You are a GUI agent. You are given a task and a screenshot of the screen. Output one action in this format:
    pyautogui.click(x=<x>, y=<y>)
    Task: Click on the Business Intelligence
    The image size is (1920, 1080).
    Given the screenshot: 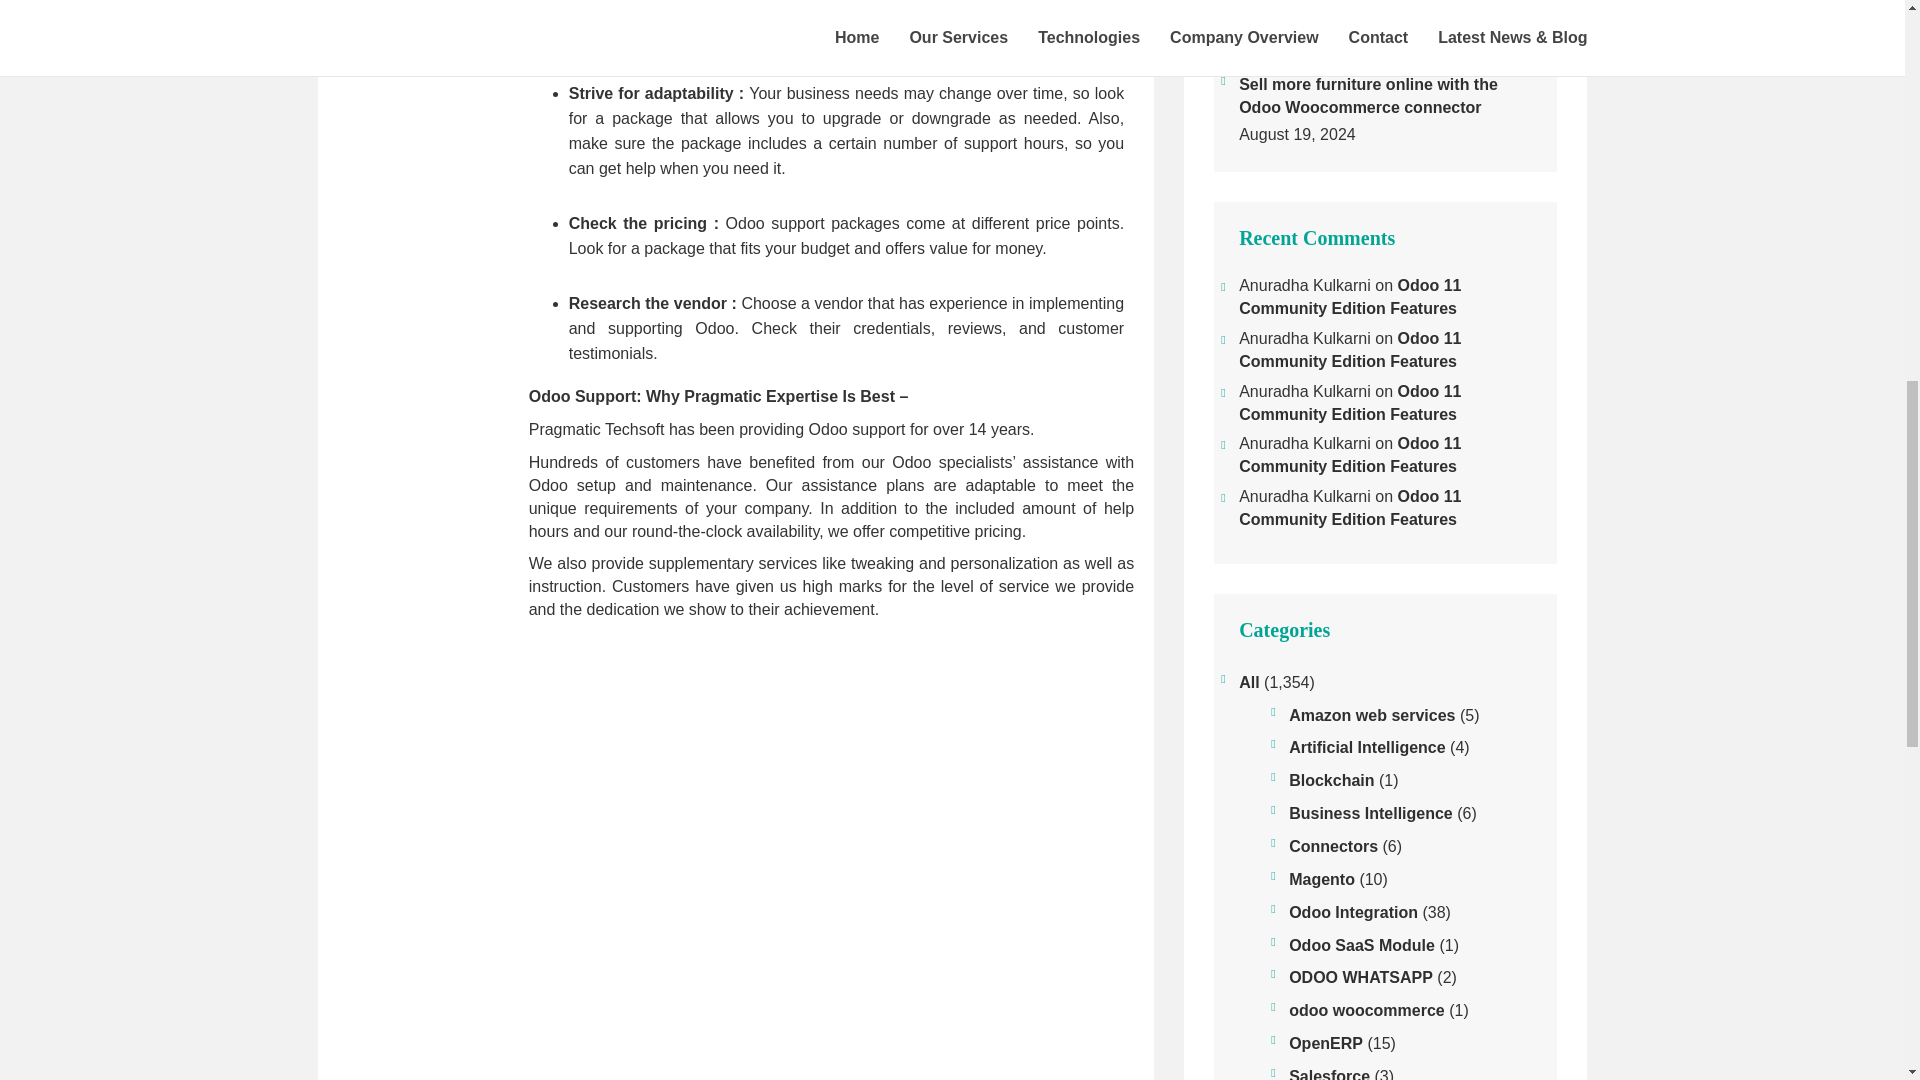 What is the action you would take?
    pyautogui.click(x=1370, y=814)
    